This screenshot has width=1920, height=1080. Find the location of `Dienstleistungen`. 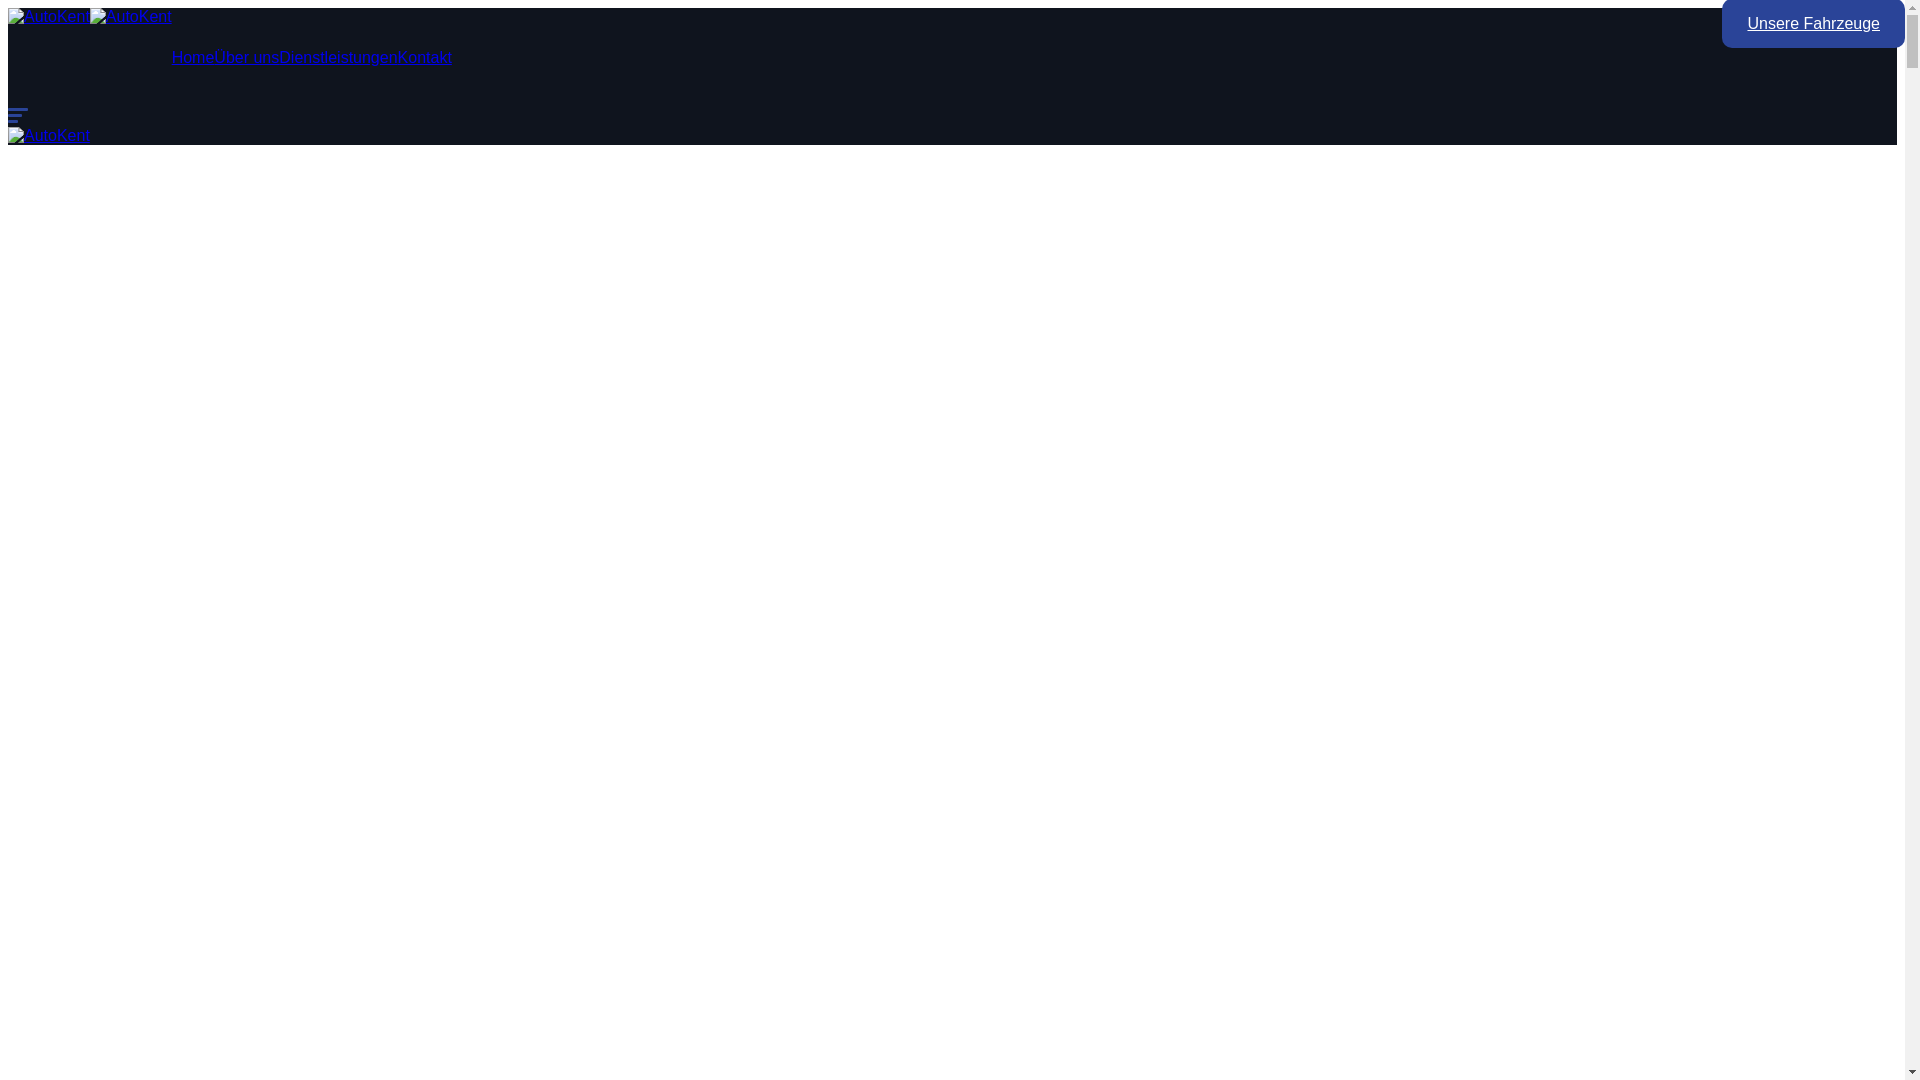

Dienstleistungen is located at coordinates (338, 58).